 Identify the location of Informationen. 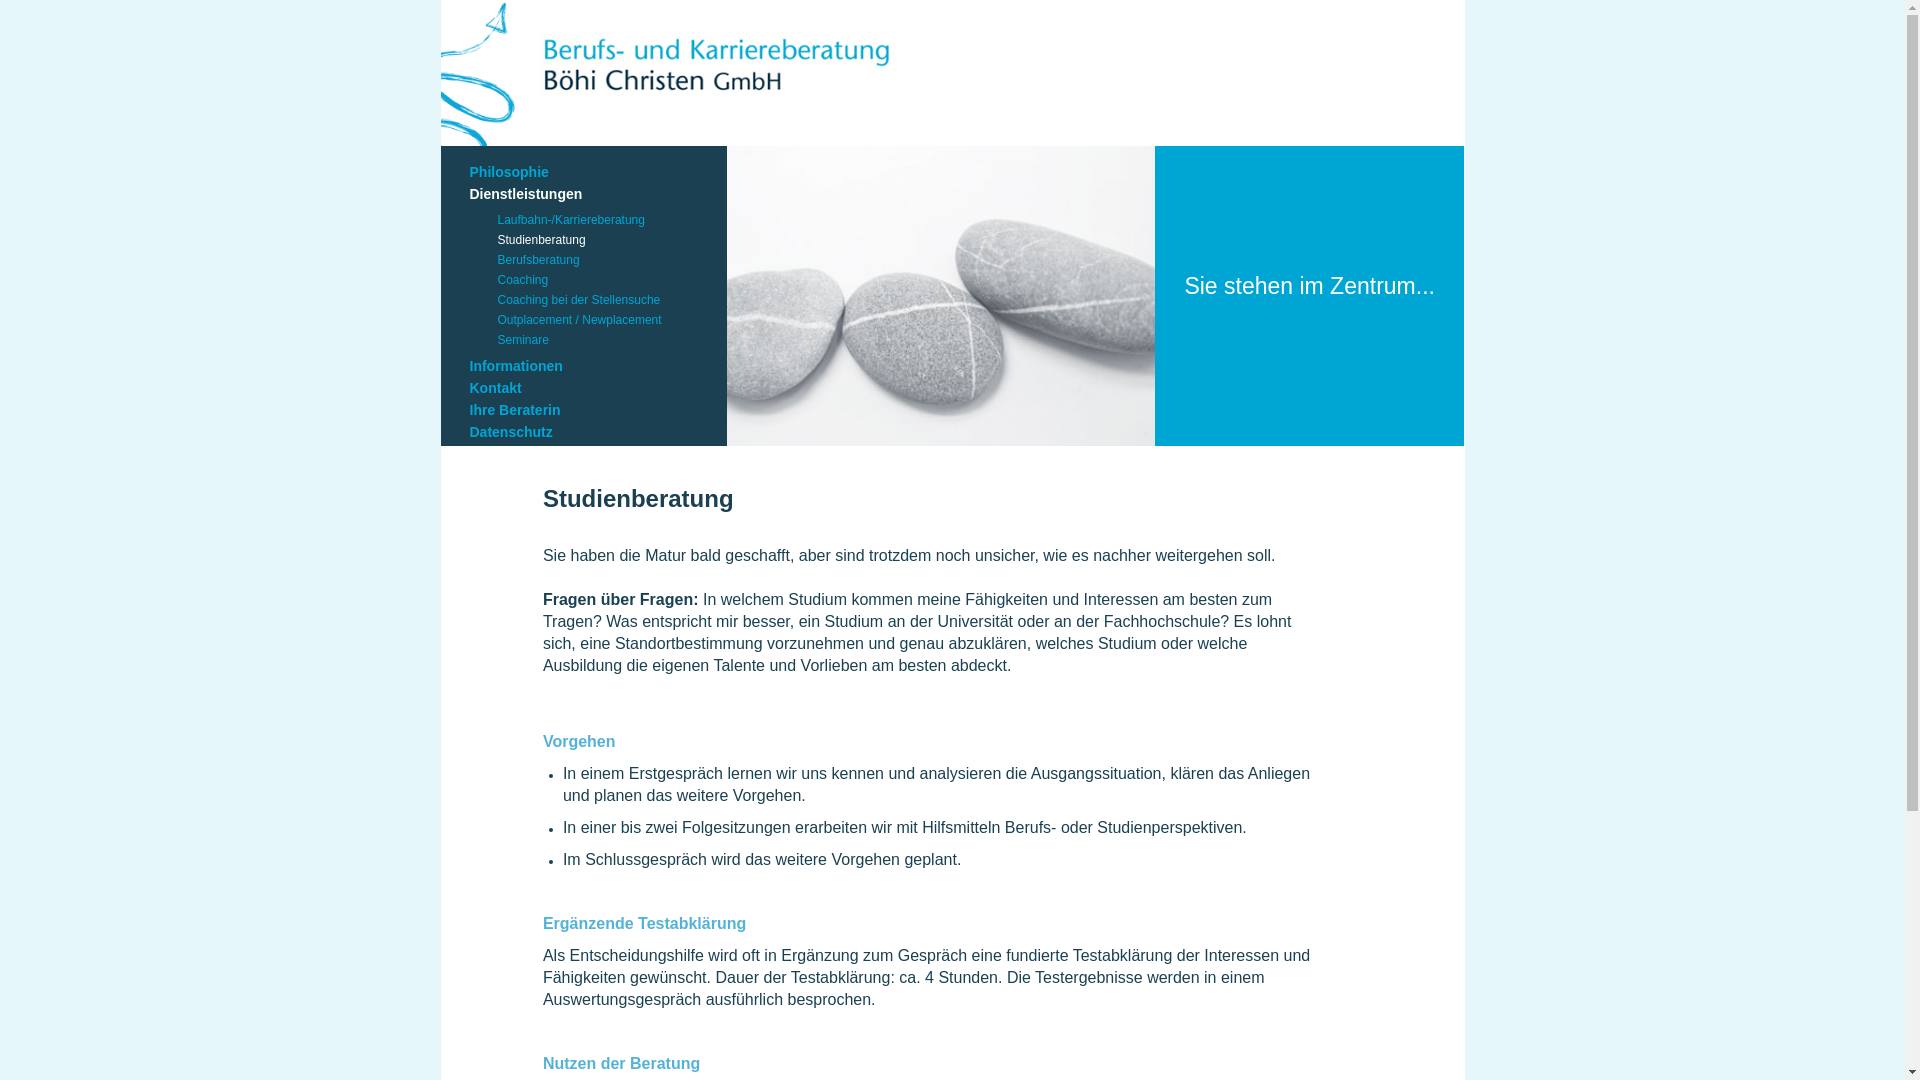
(584, 366).